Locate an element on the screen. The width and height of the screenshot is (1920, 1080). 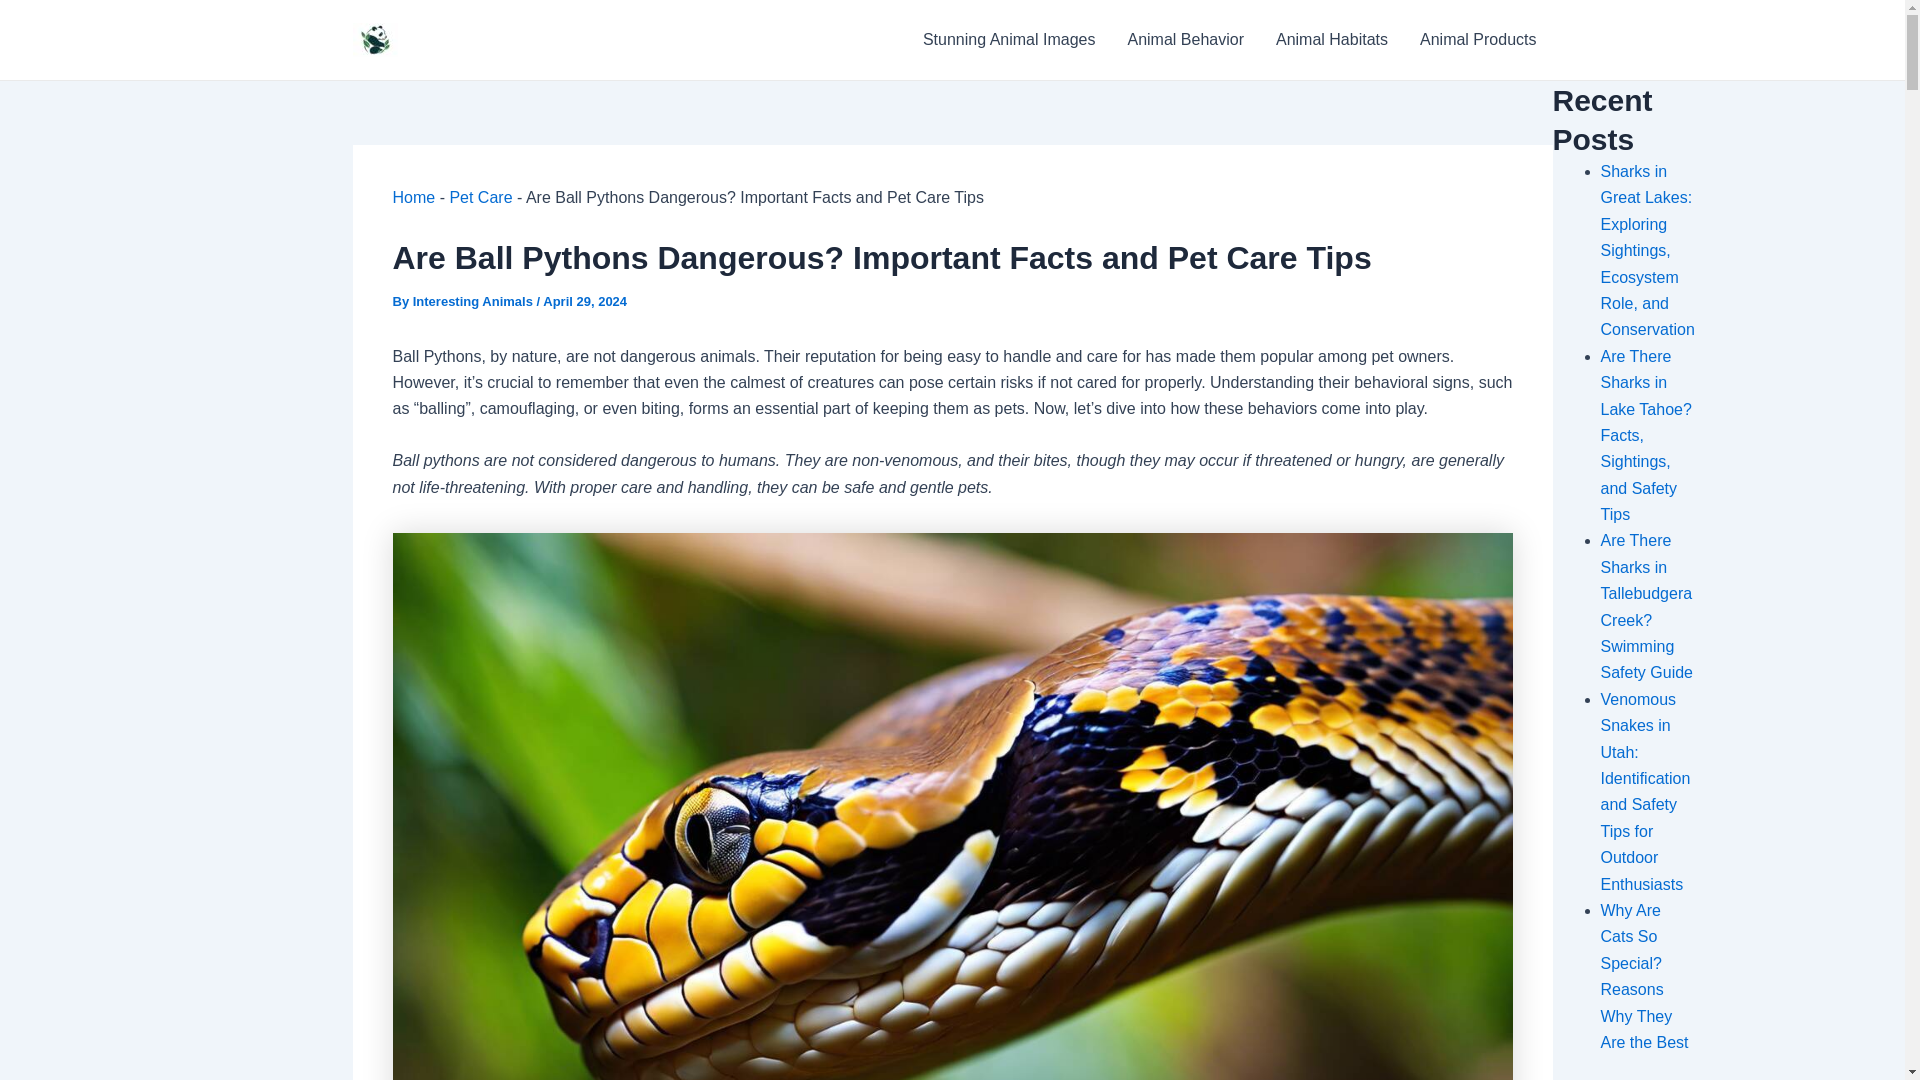
View all posts by Interesting Animals is located at coordinates (474, 300).